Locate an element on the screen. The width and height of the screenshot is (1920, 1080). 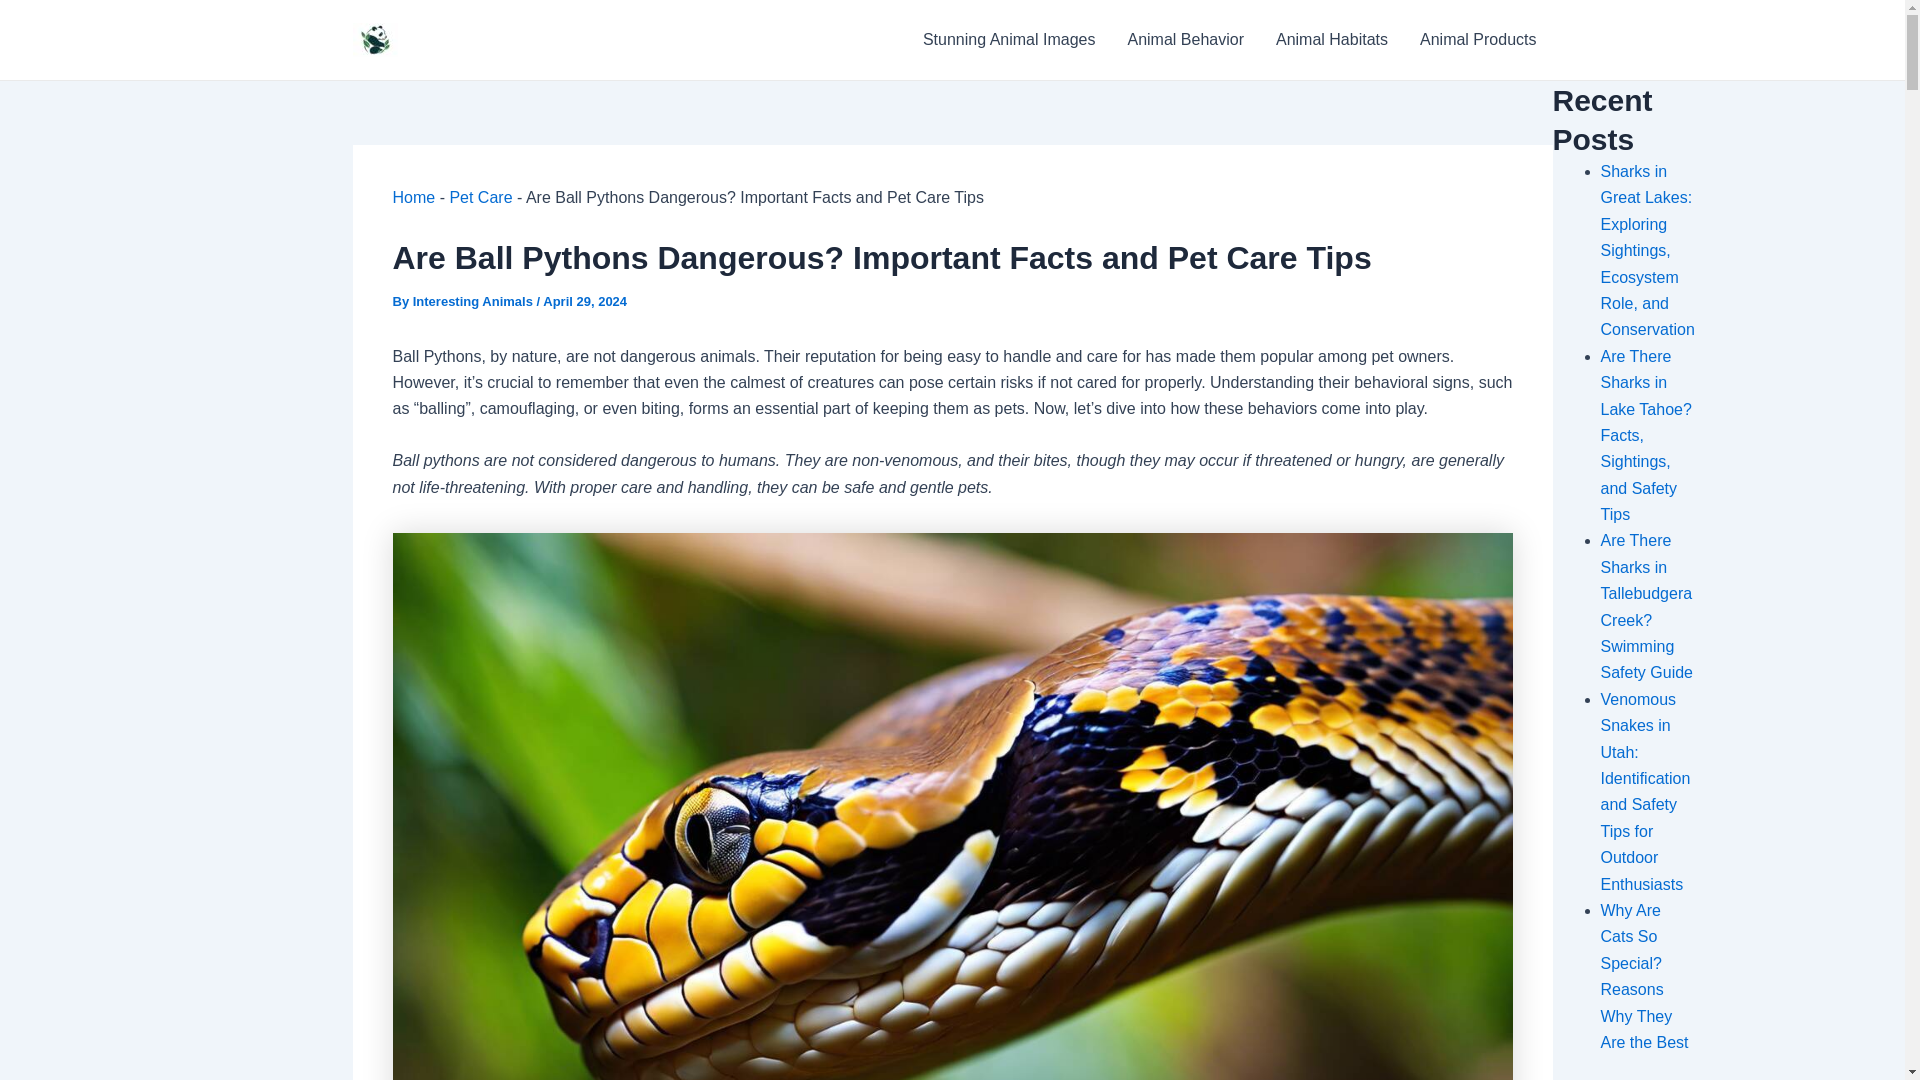
View all posts by Interesting Animals is located at coordinates (474, 300).